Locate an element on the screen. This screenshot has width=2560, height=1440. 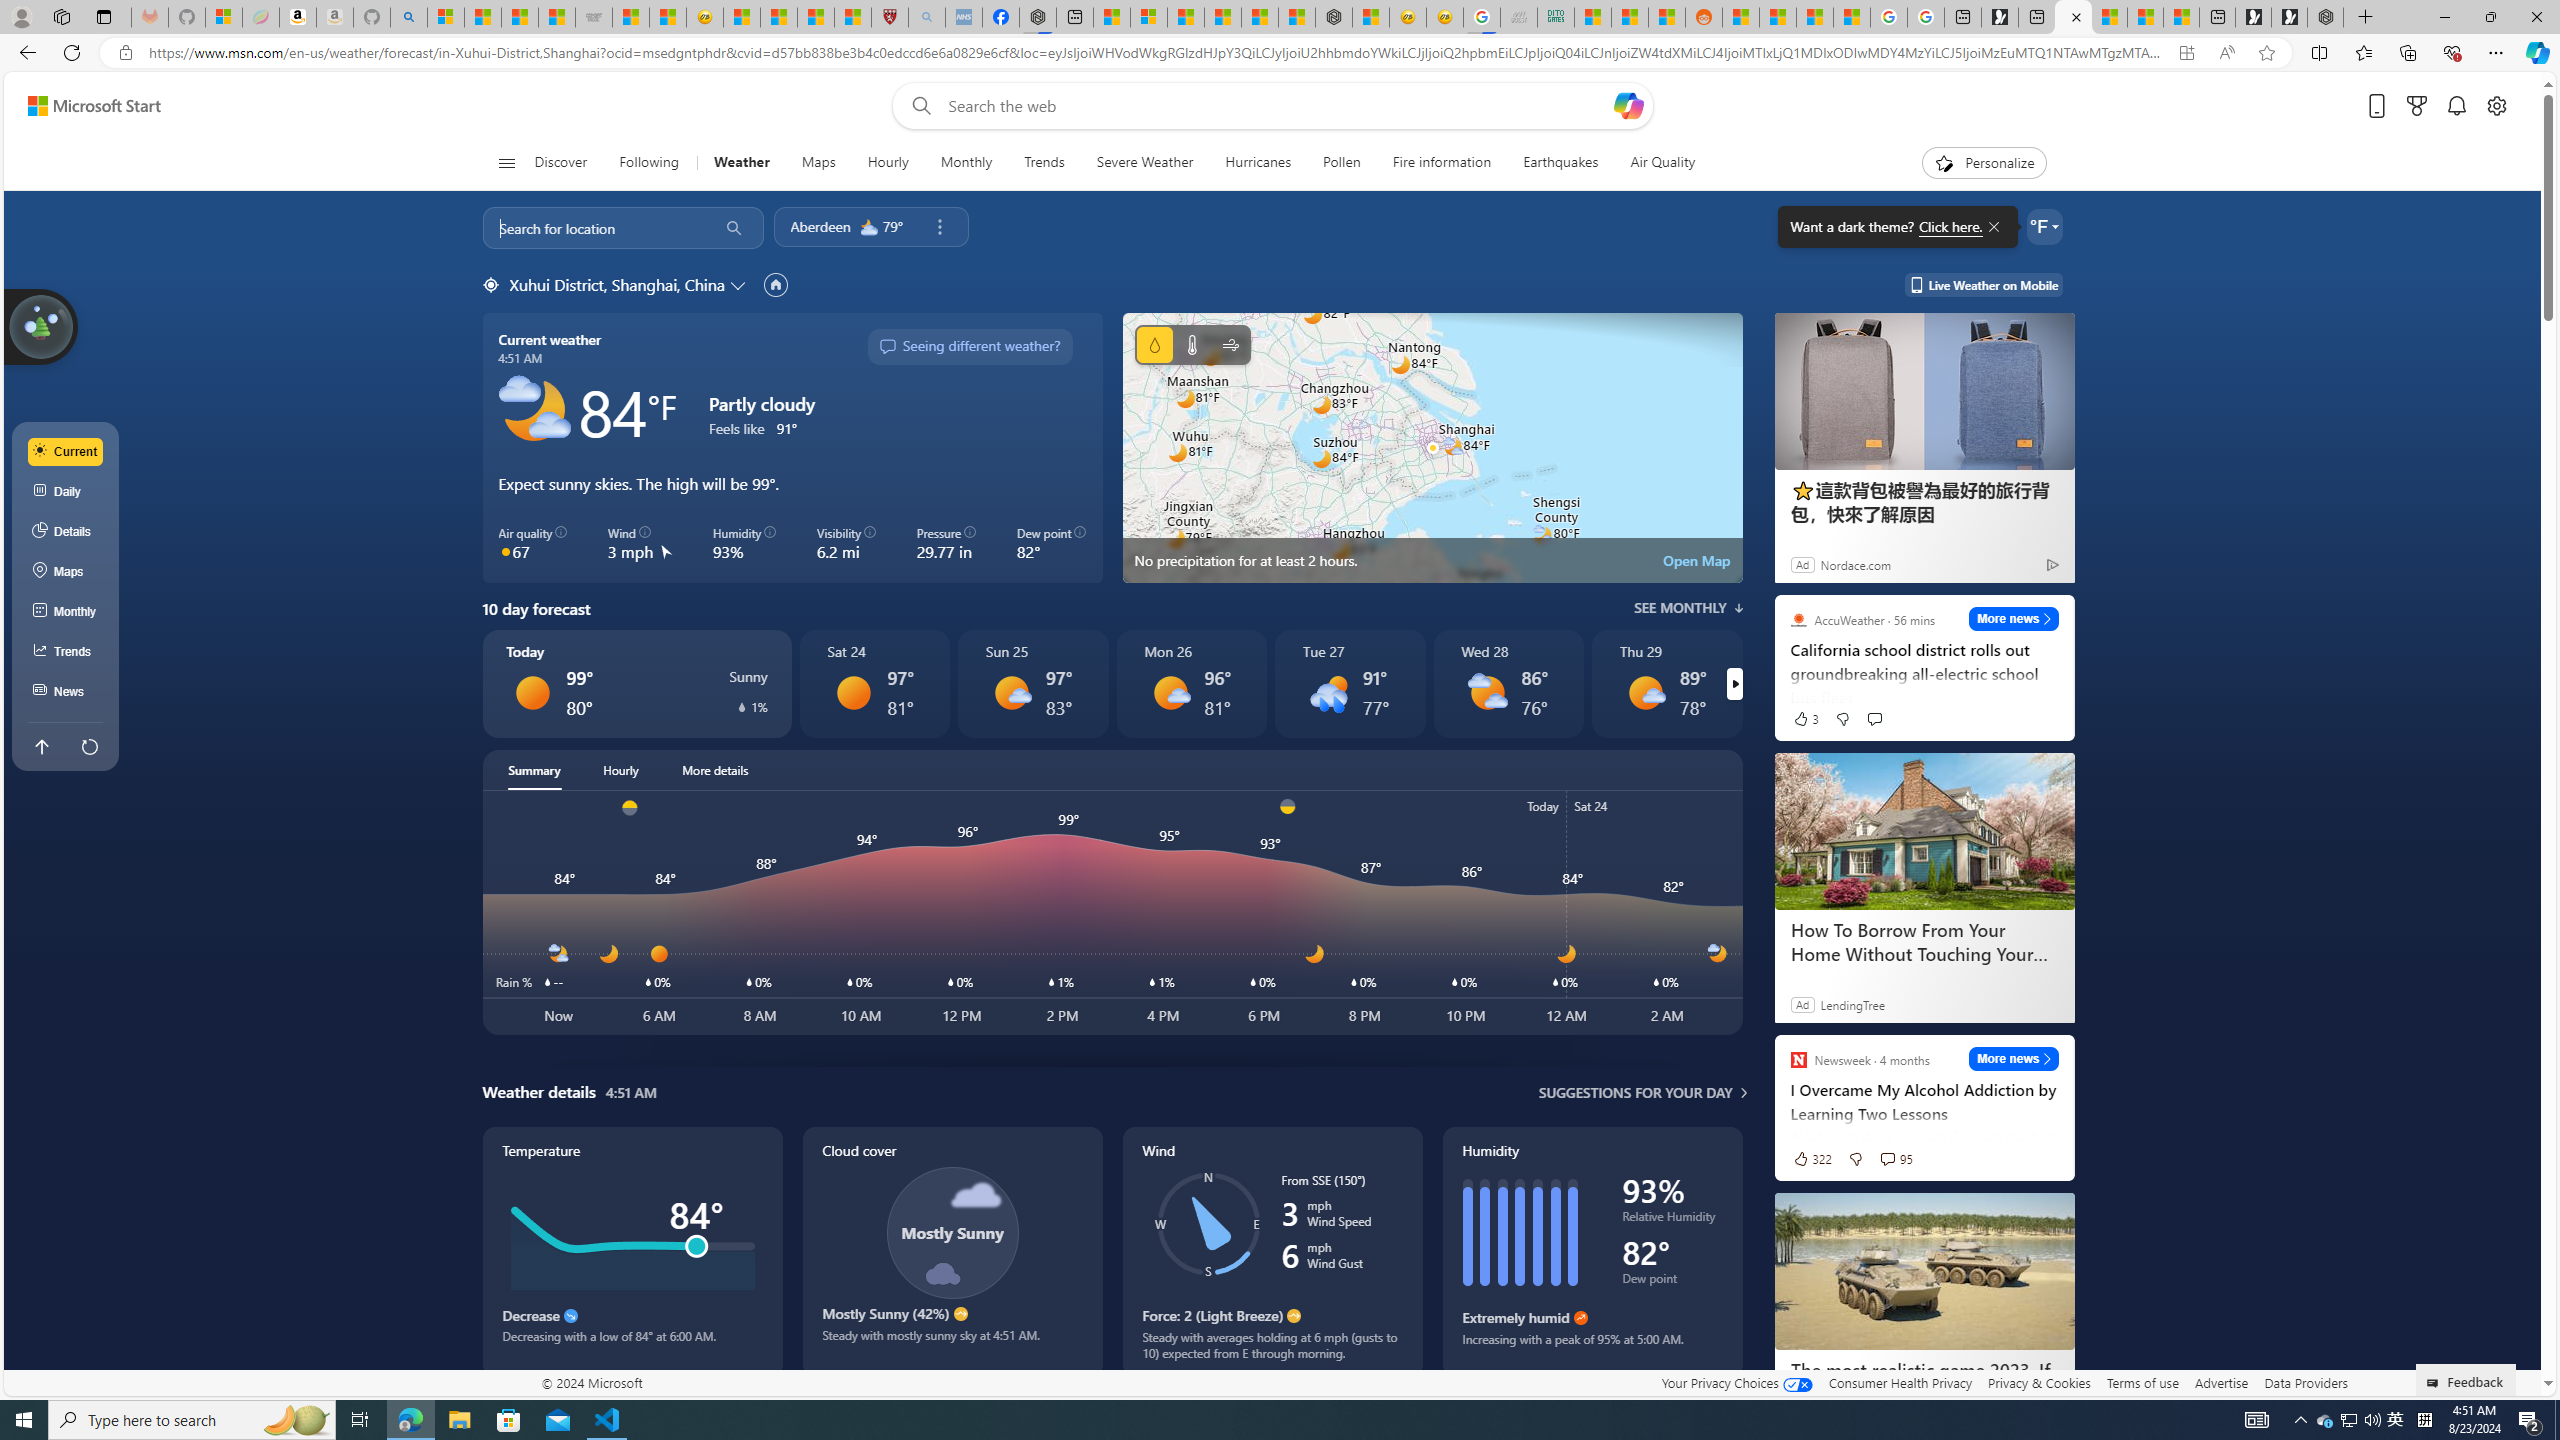
Suggestions for your day is located at coordinates (1636, 1092).